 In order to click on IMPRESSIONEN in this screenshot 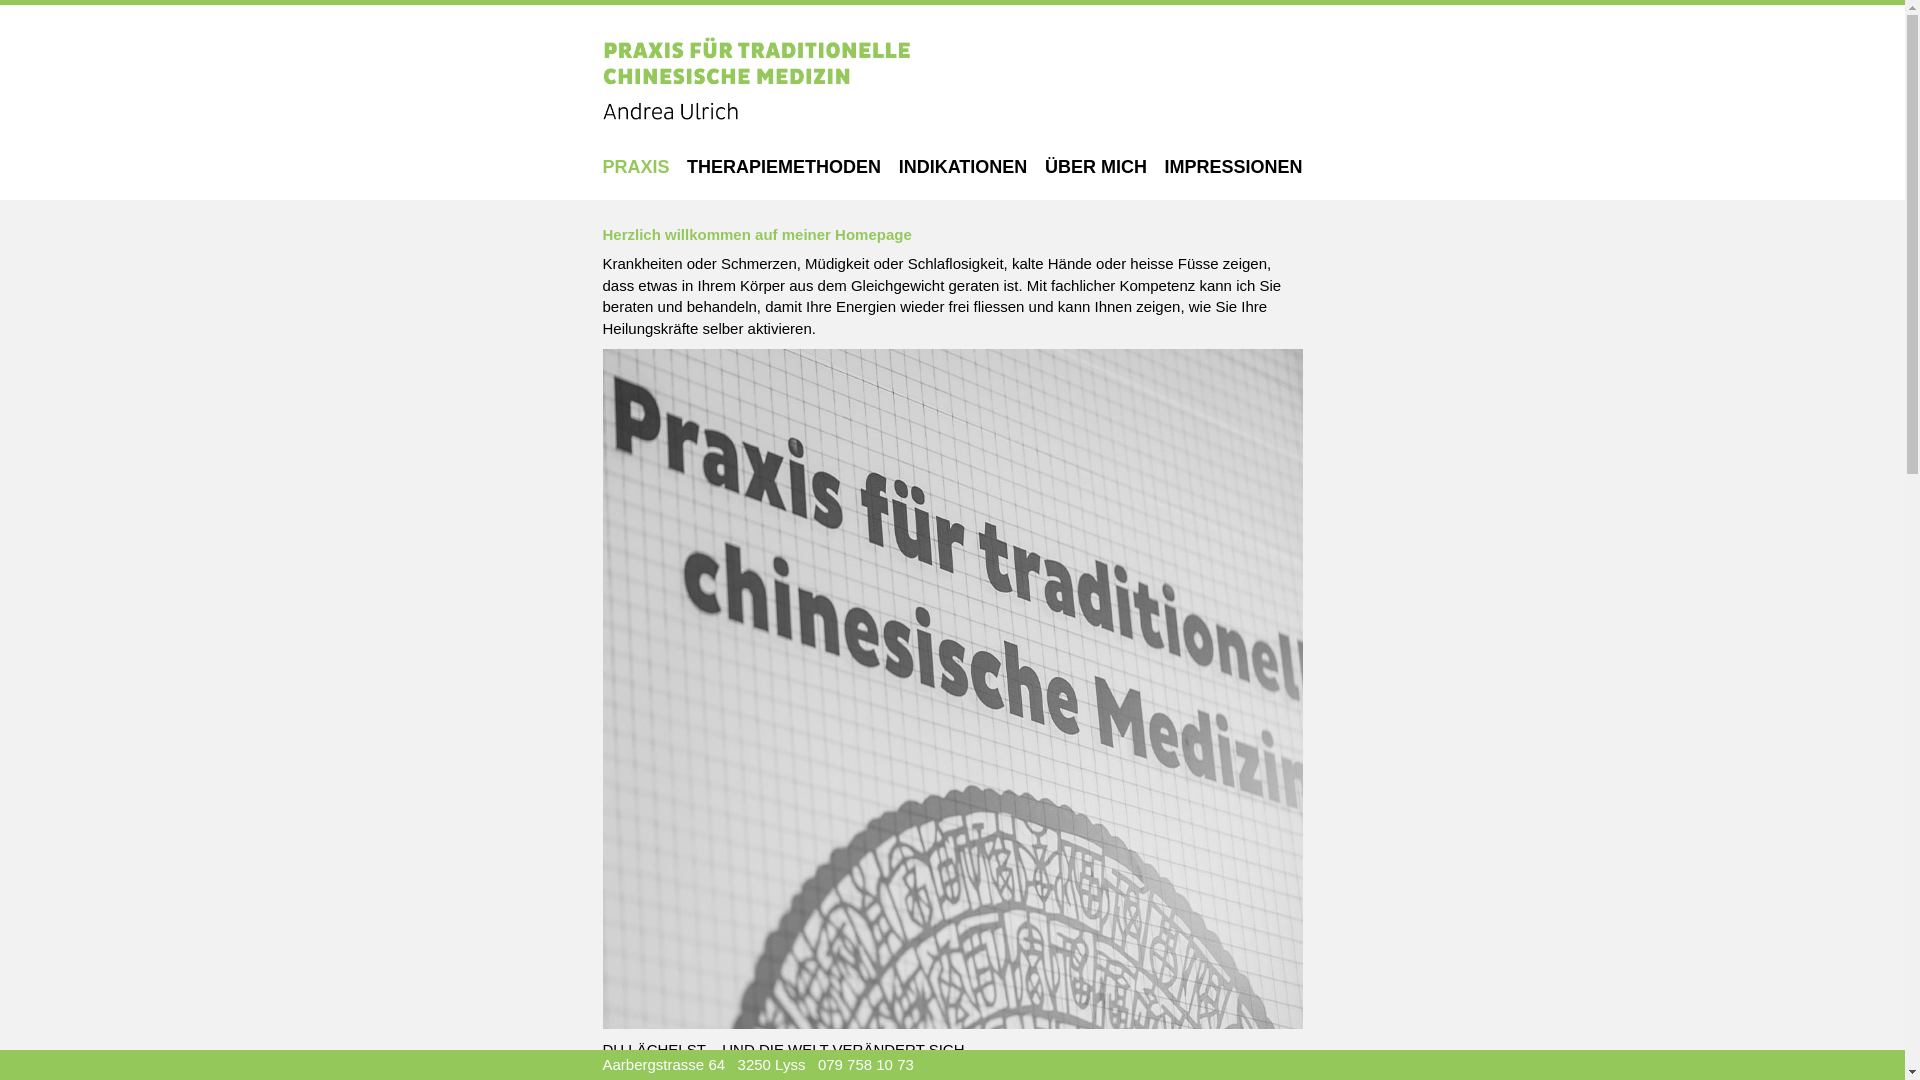, I will do `click(1233, 167)`.